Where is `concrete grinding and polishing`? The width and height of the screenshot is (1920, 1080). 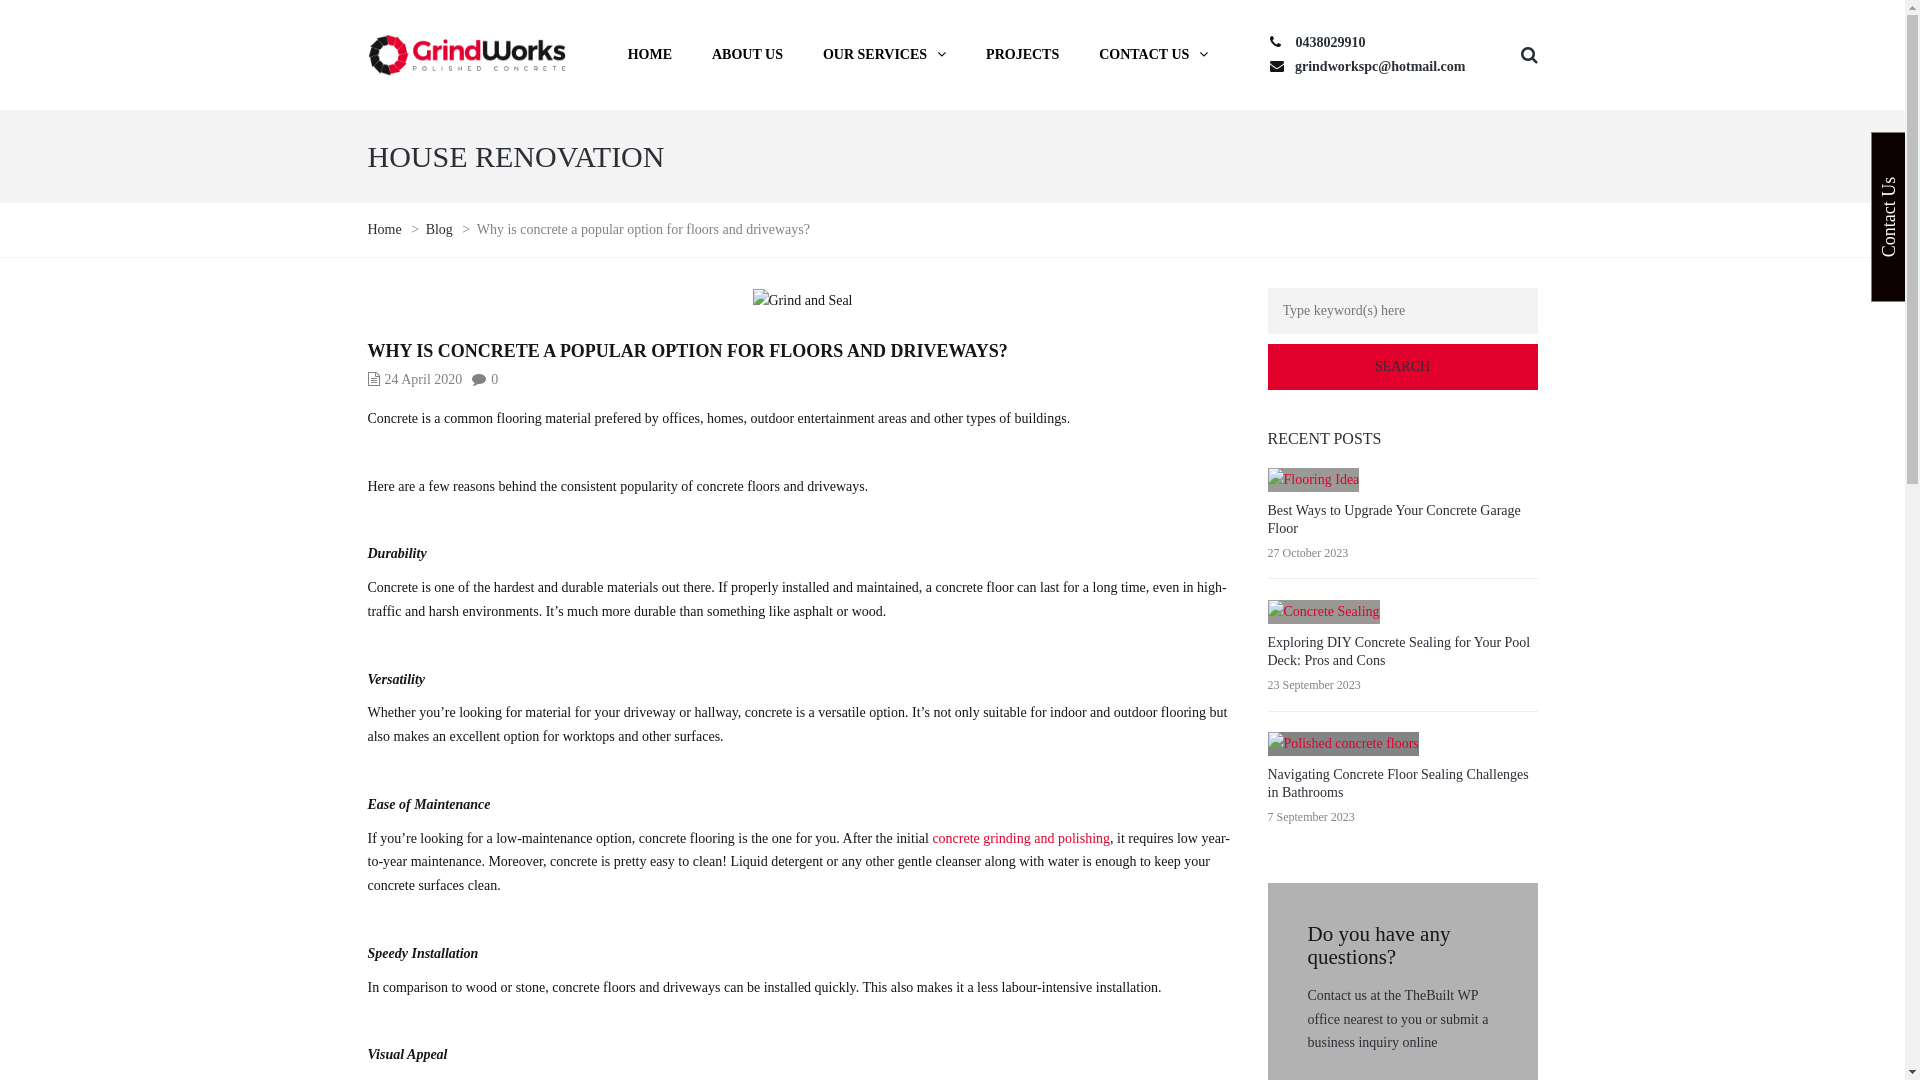
concrete grinding and polishing is located at coordinates (1021, 838).